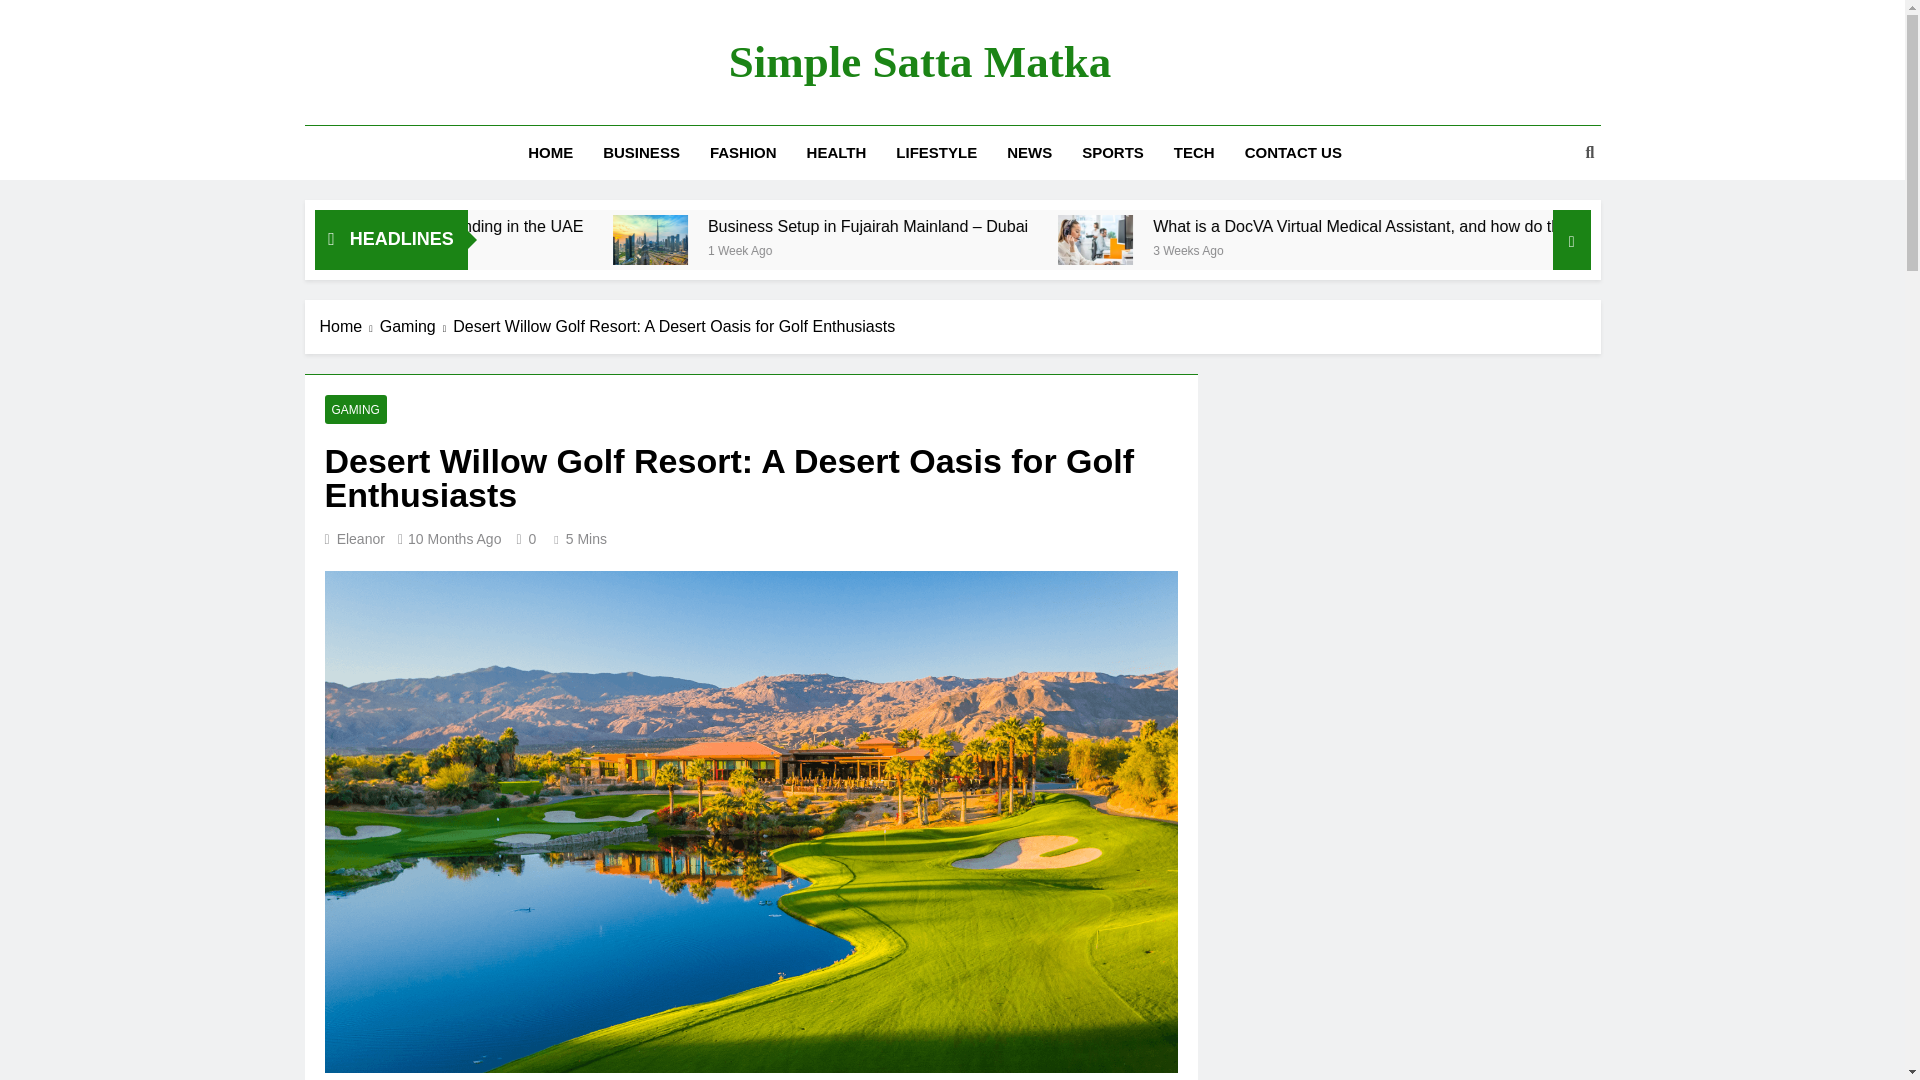  What do you see at coordinates (743, 153) in the screenshot?
I see `FASHION` at bounding box center [743, 153].